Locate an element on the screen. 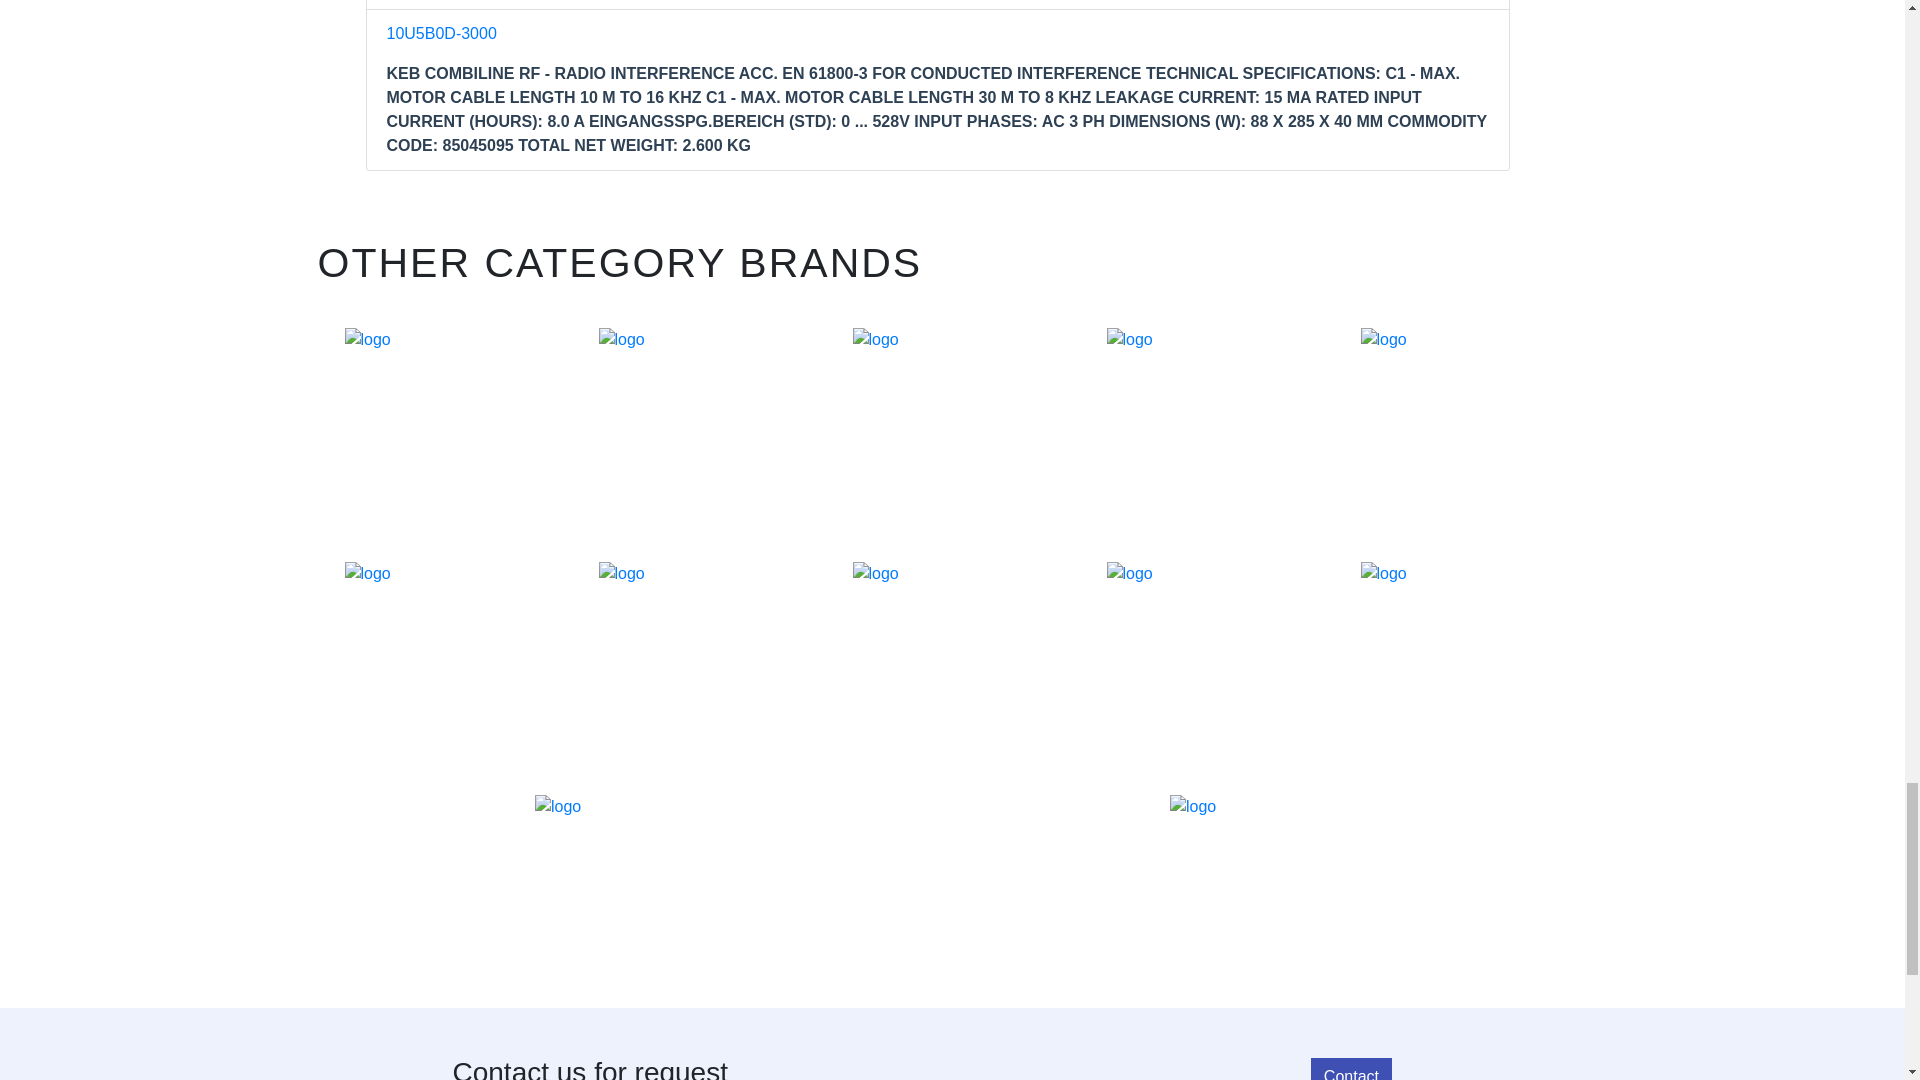 This screenshot has width=1920, height=1080. Avg is located at coordinates (443, 424).